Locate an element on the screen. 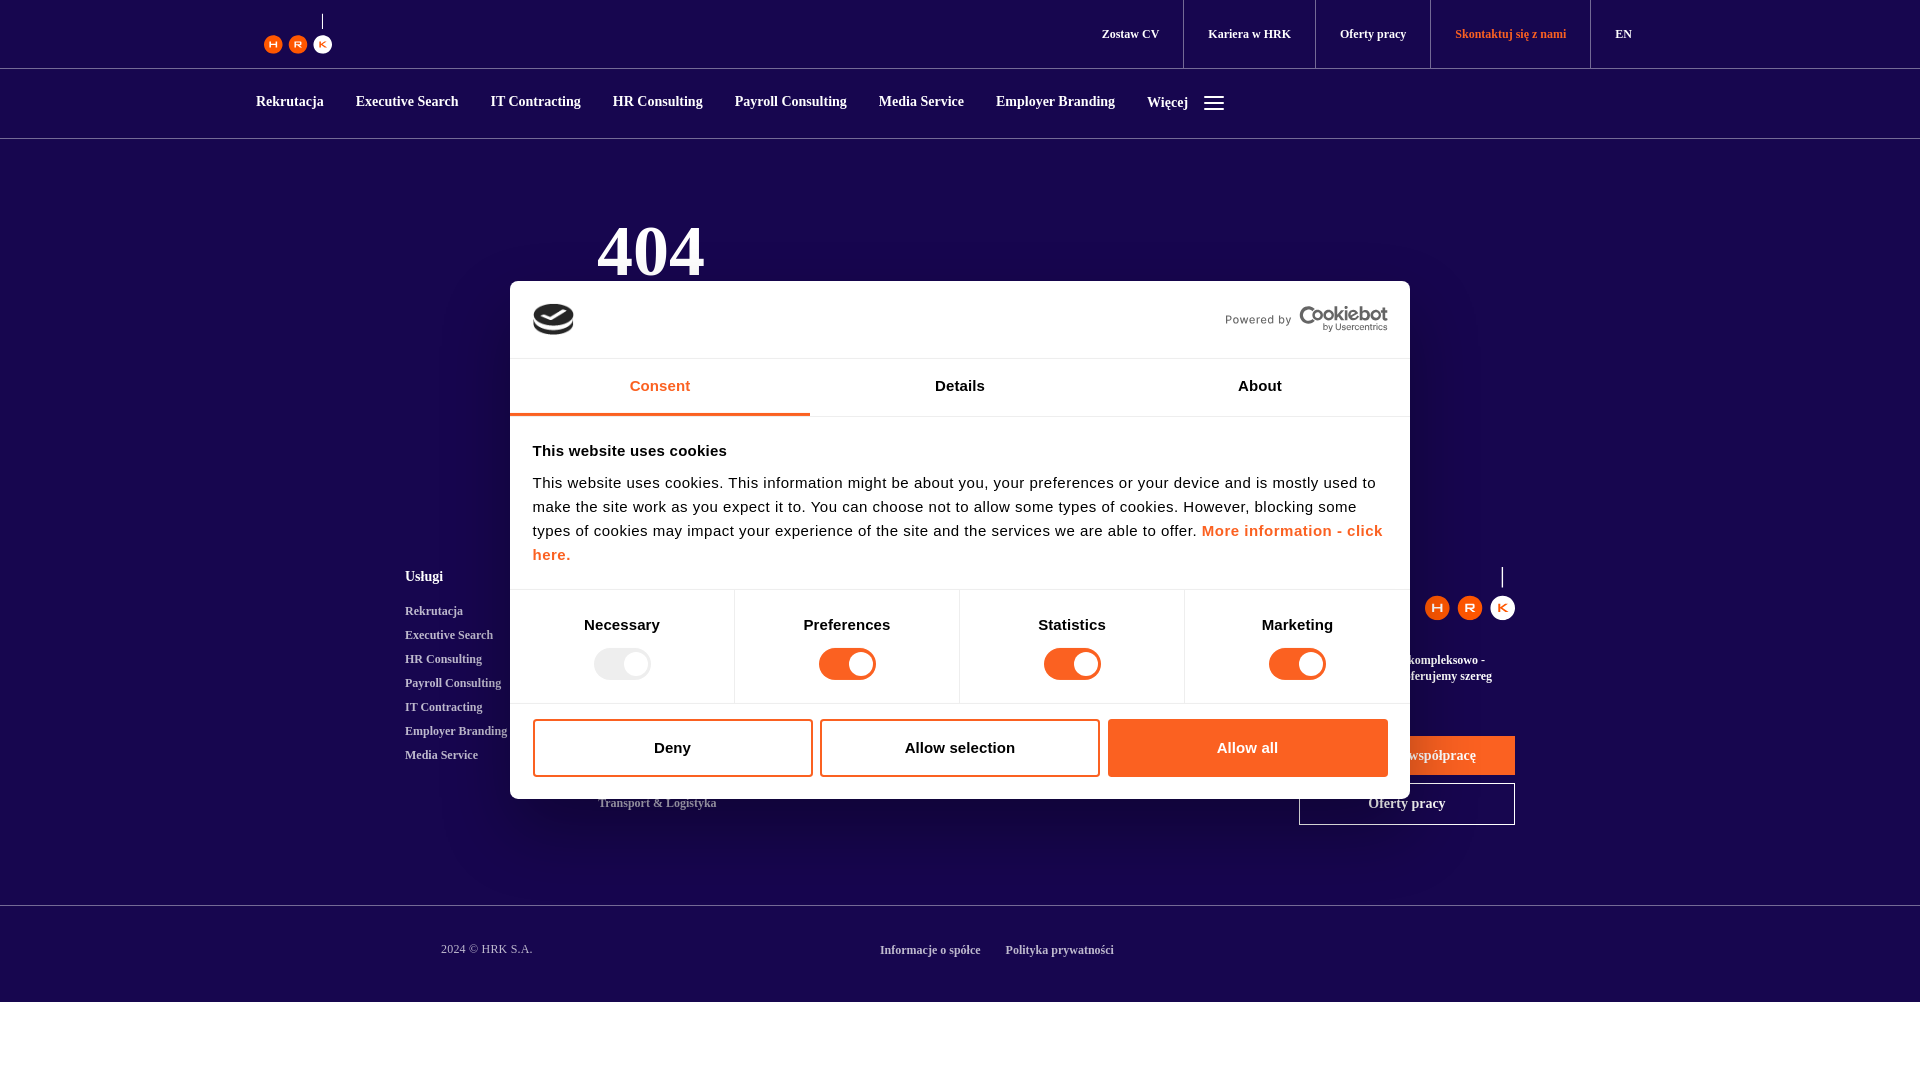 The height and width of the screenshot is (1080, 1920). Details is located at coordinates (960, 386).